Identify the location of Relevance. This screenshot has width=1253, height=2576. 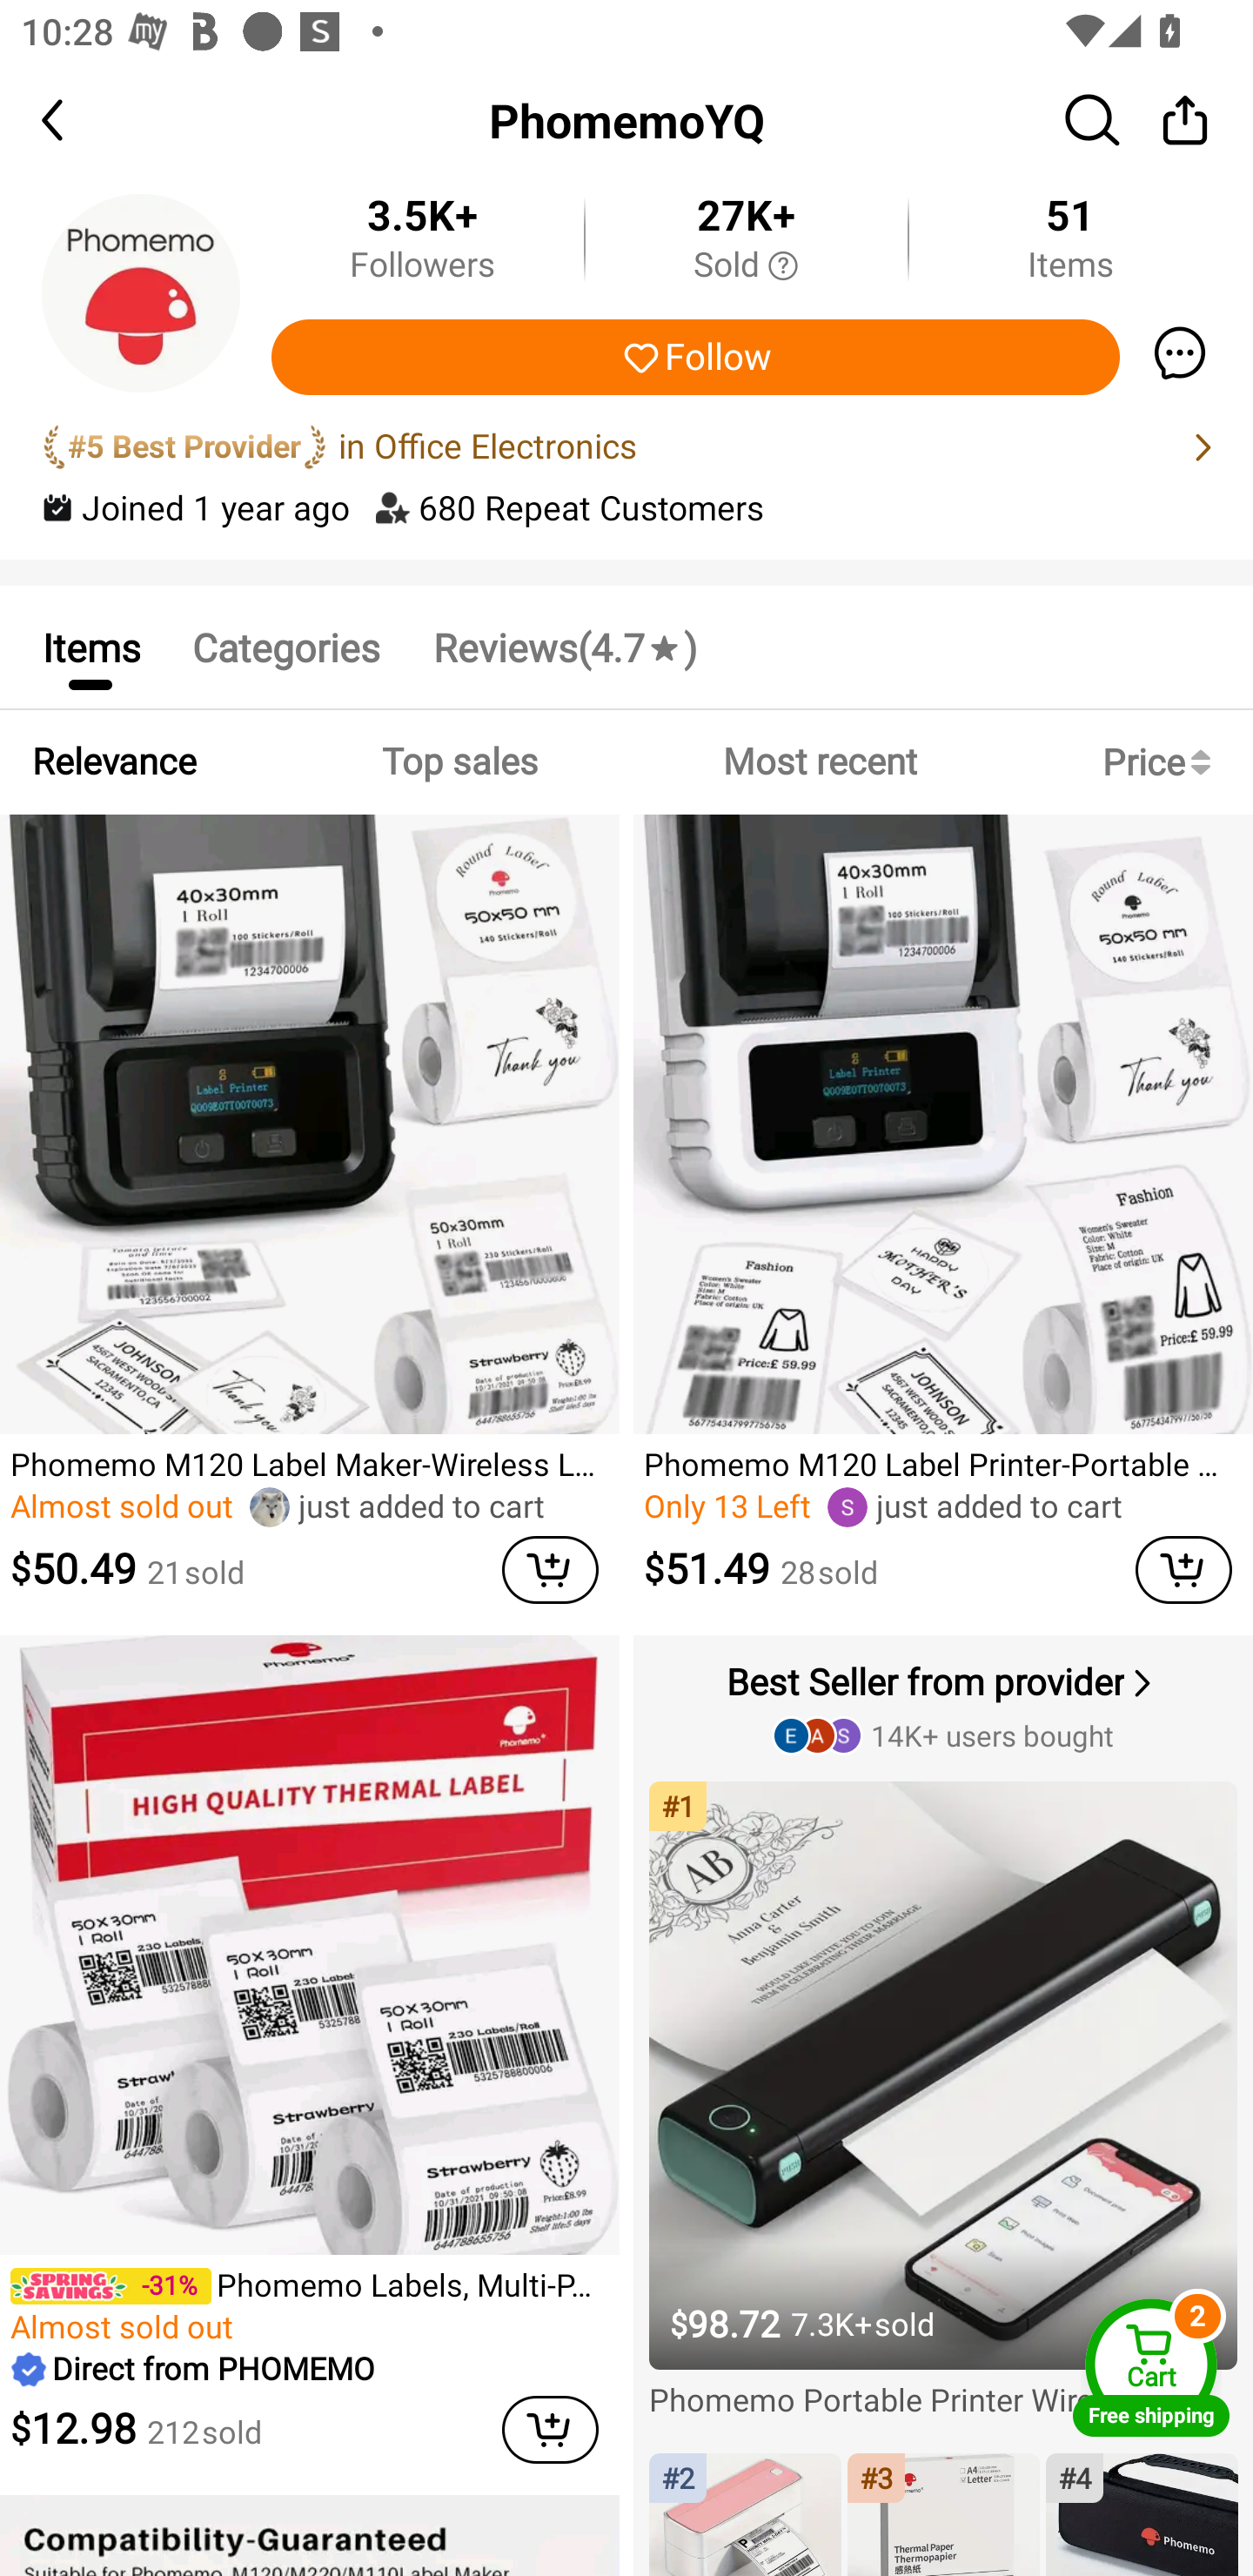
(114, 762).